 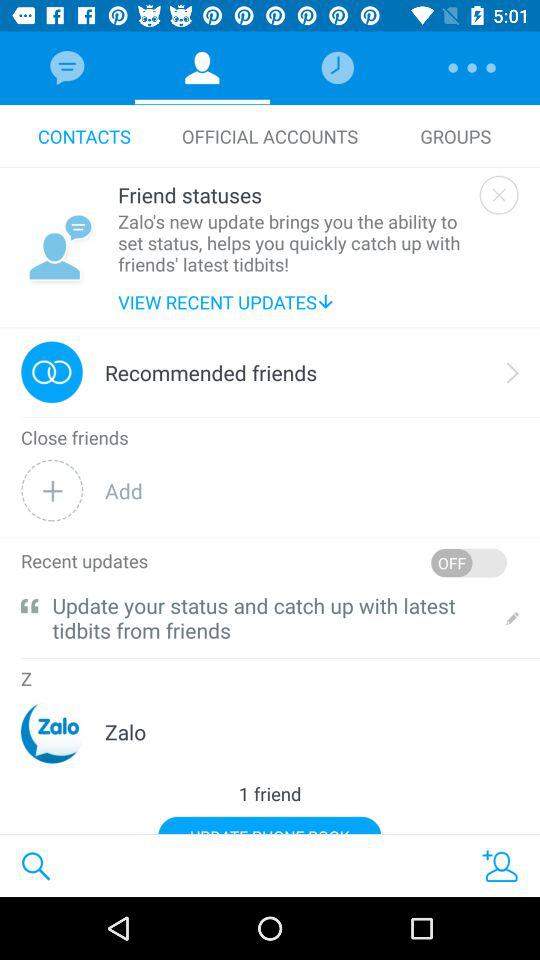 I want to click on turn on item next to the contacts icon, so click(x=270, y=136).